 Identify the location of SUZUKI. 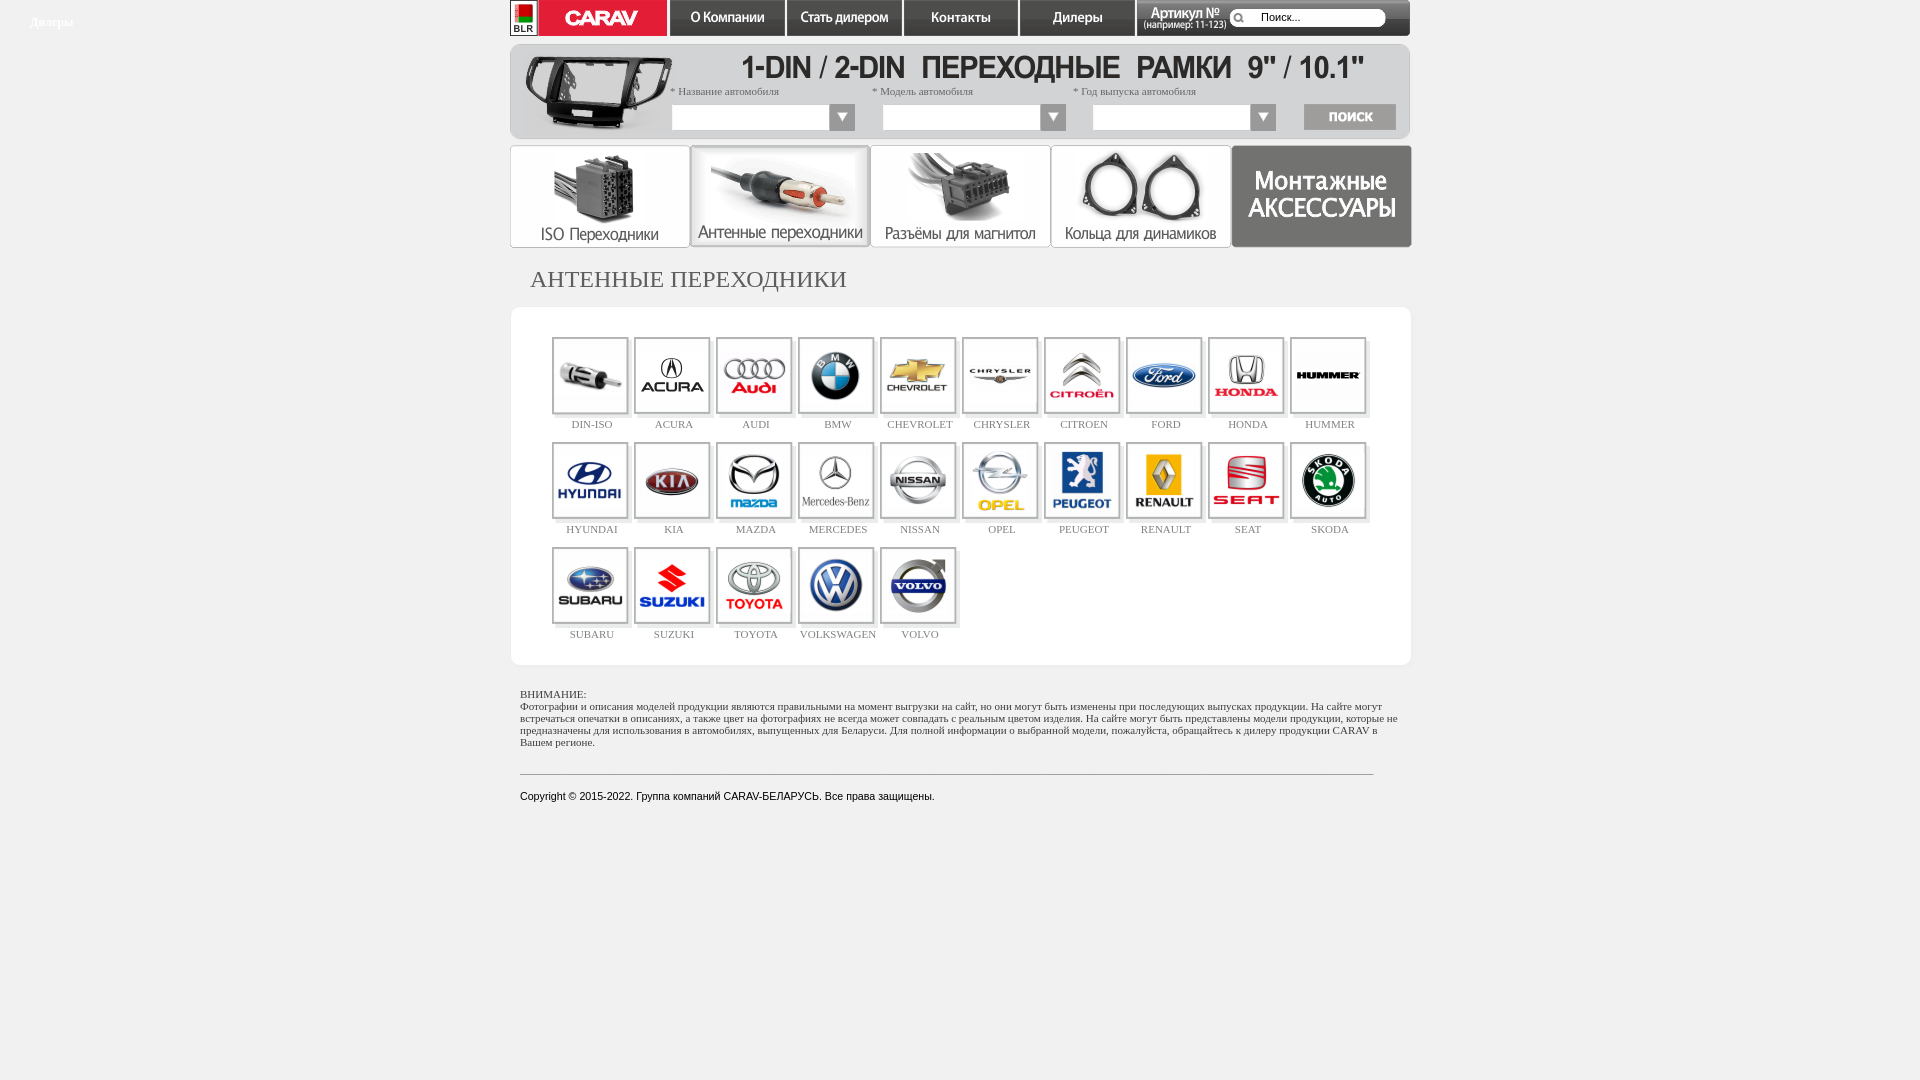
(674, 629).